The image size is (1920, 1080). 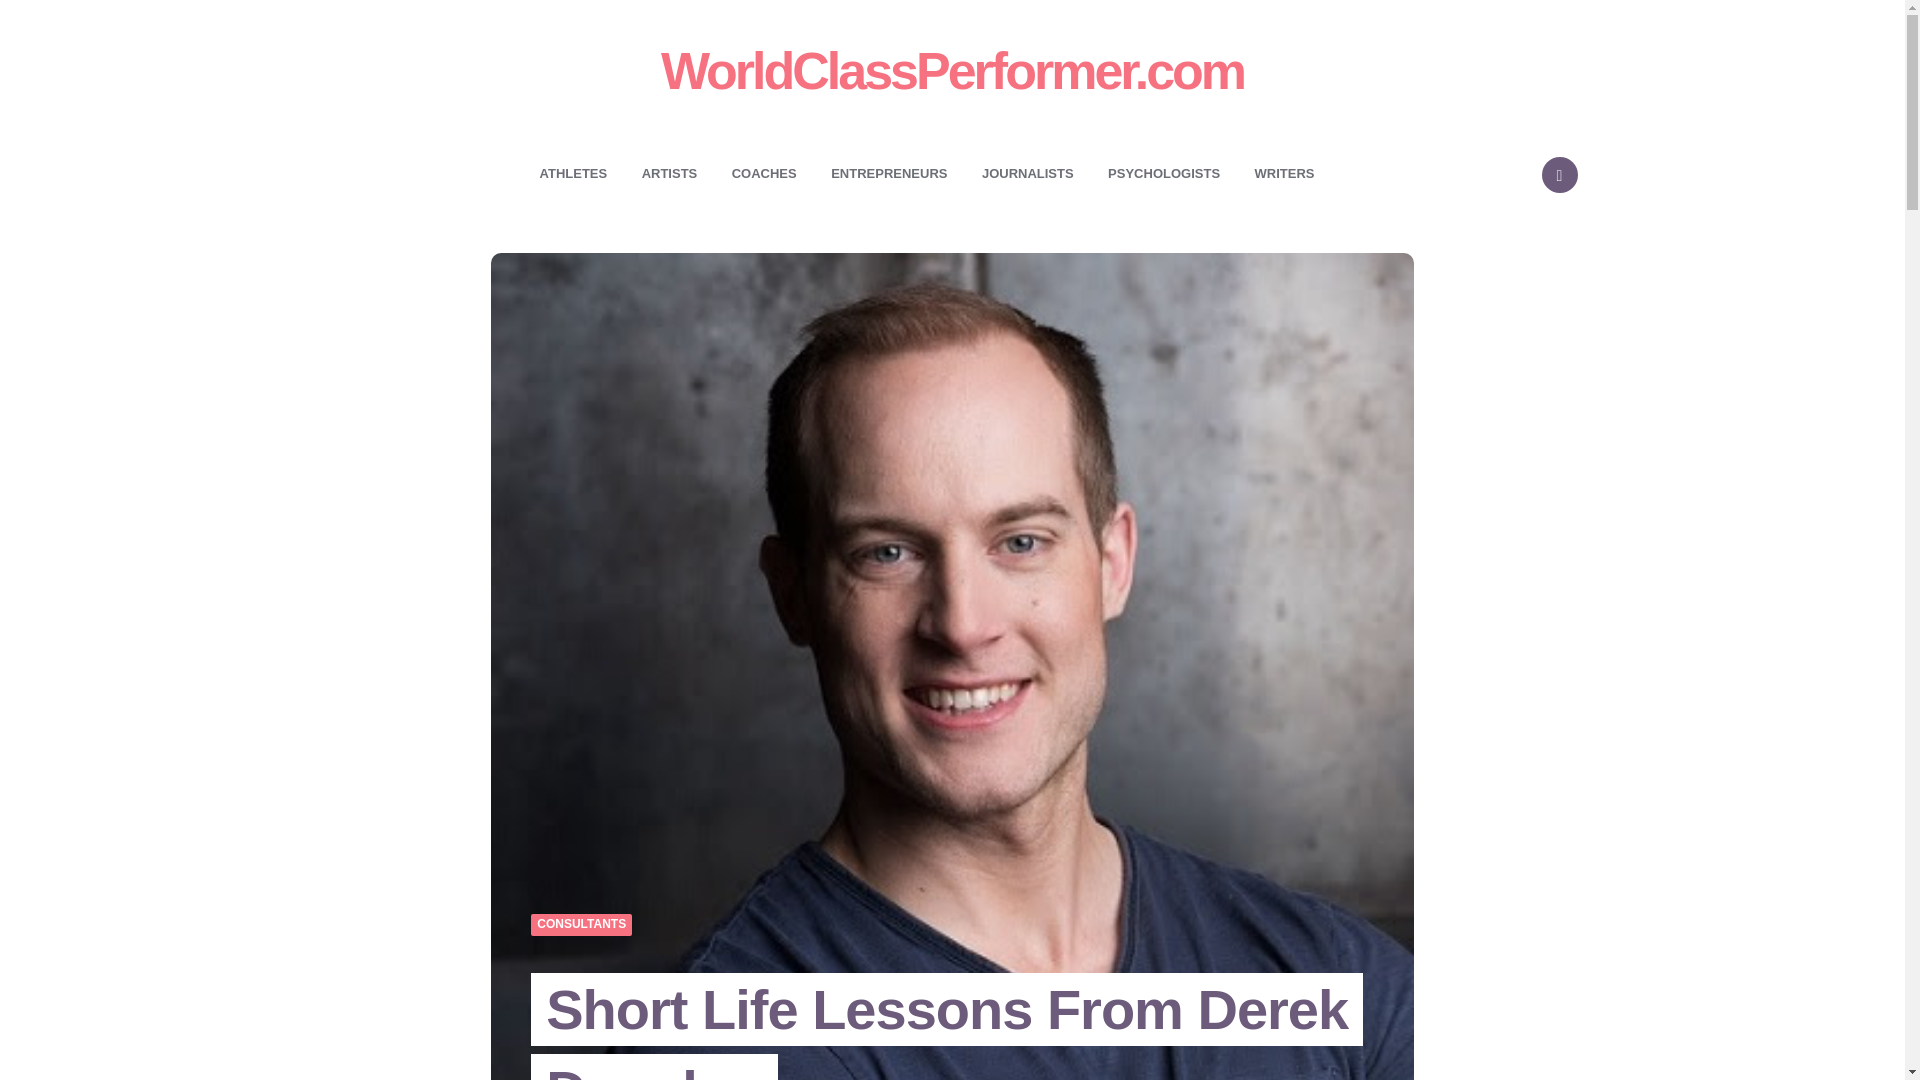 What do you see at coordinates (764, 173) in the screenshot?
I see `COACHES` at bounding box center [764, 173].